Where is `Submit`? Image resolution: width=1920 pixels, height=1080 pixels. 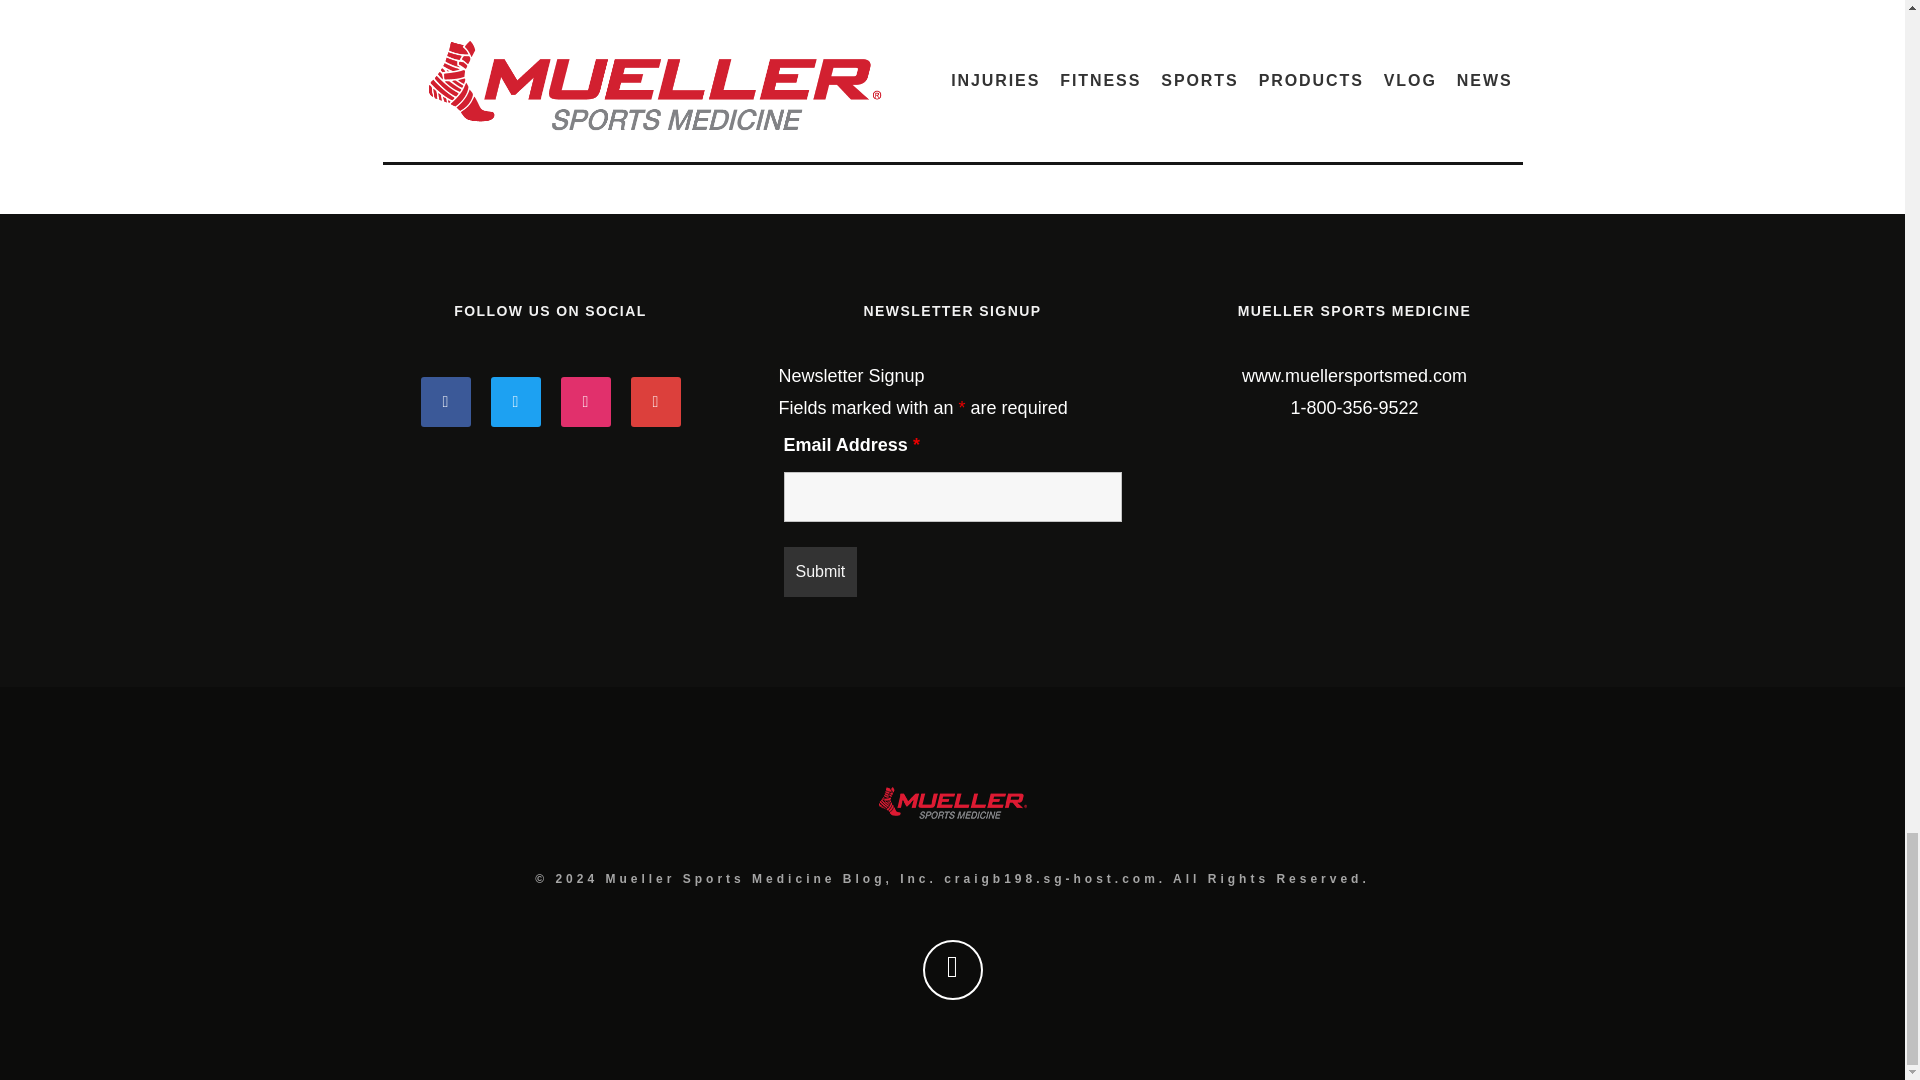 Submit is located at coordinates (820, 572).